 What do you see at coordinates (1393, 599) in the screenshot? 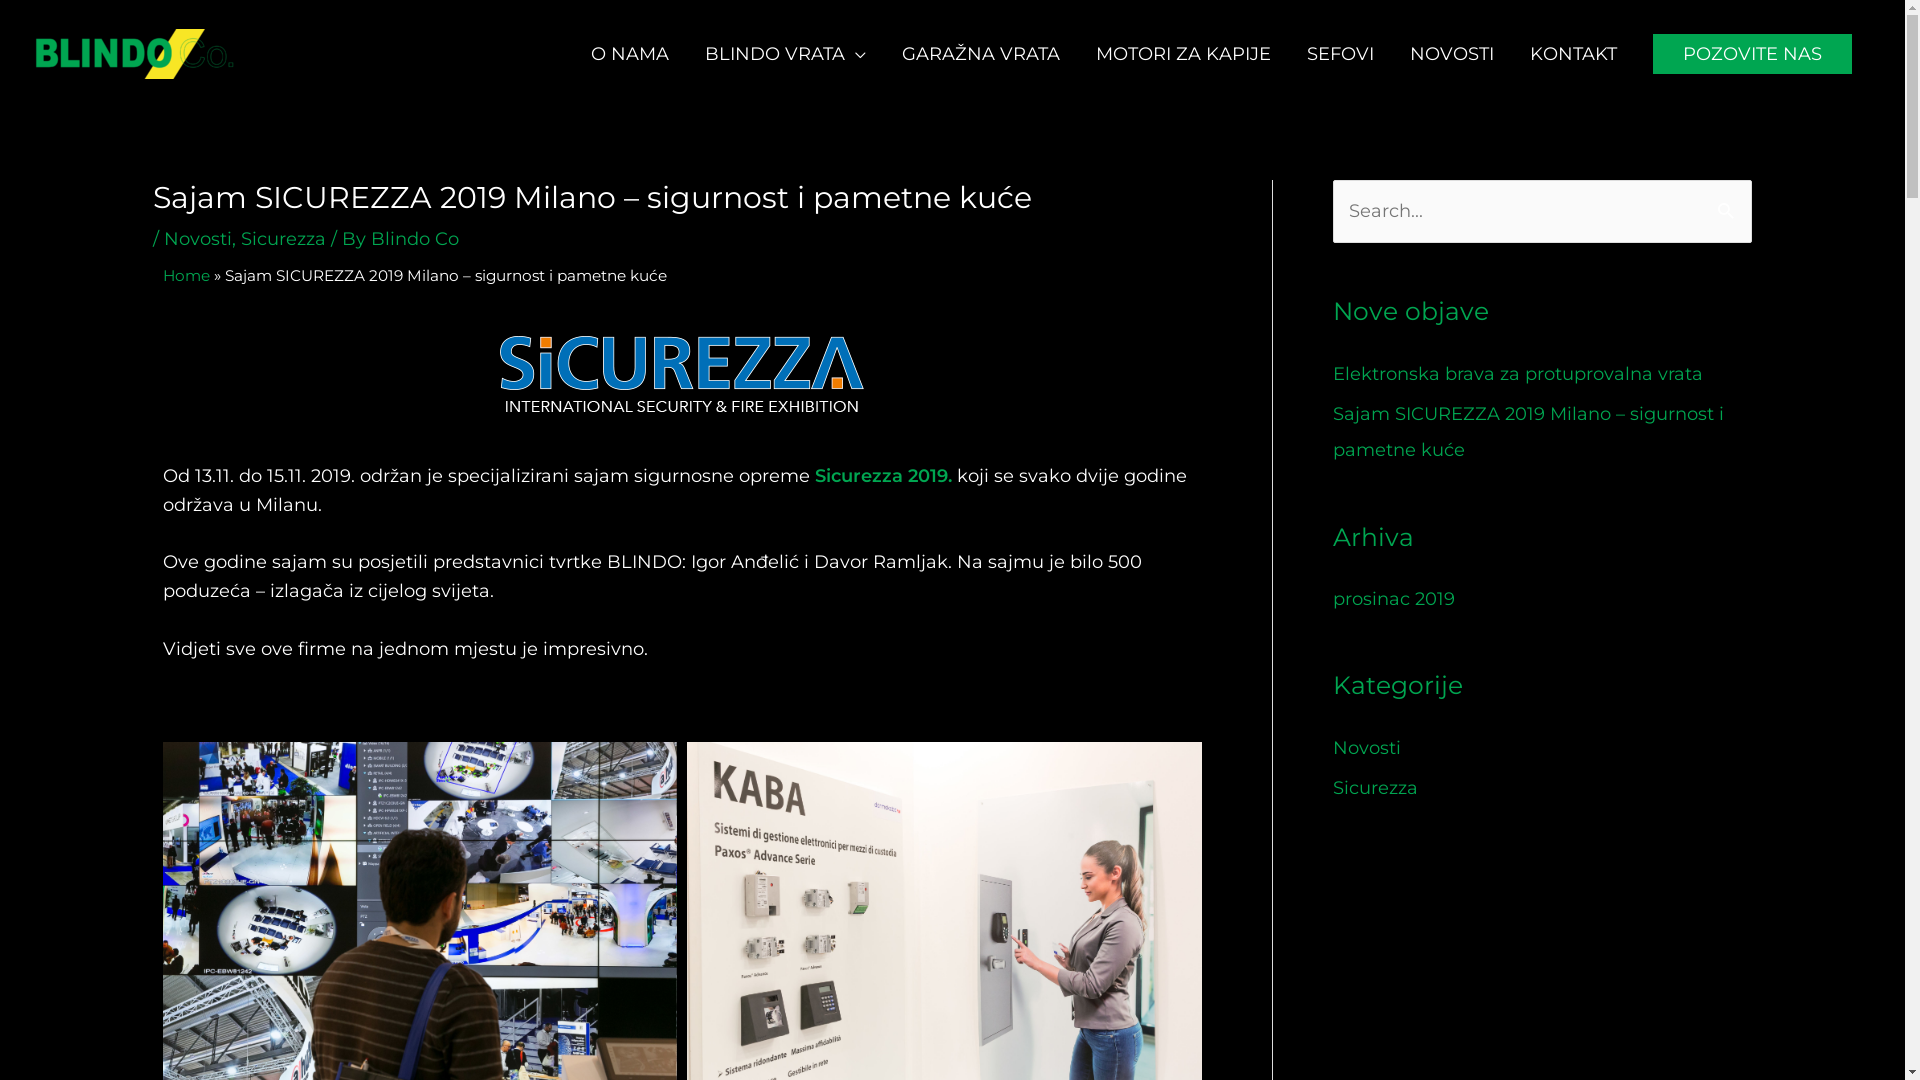
I see `prosinac 2019` at bounding box center [1393, 599].